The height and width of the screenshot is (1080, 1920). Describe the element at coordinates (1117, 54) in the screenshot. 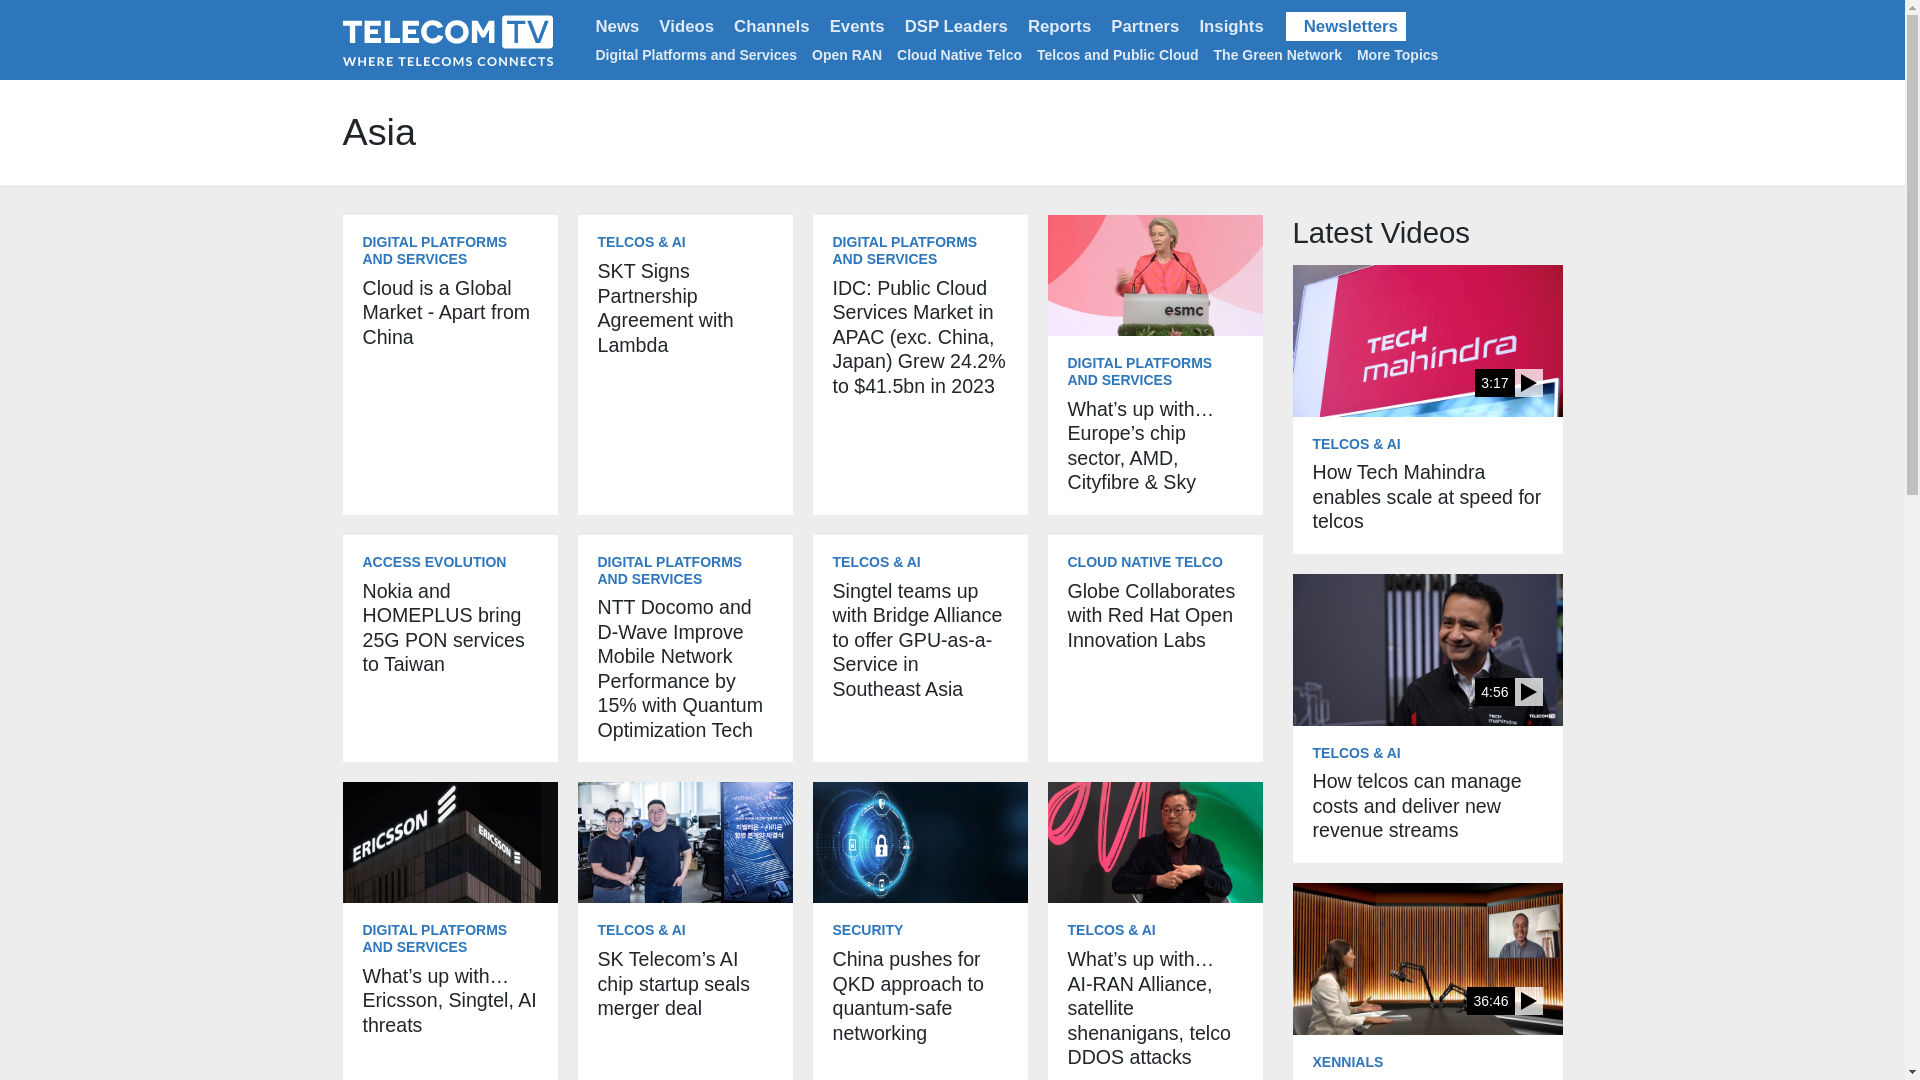

I see `Telcos and Public Cloud` at that location.